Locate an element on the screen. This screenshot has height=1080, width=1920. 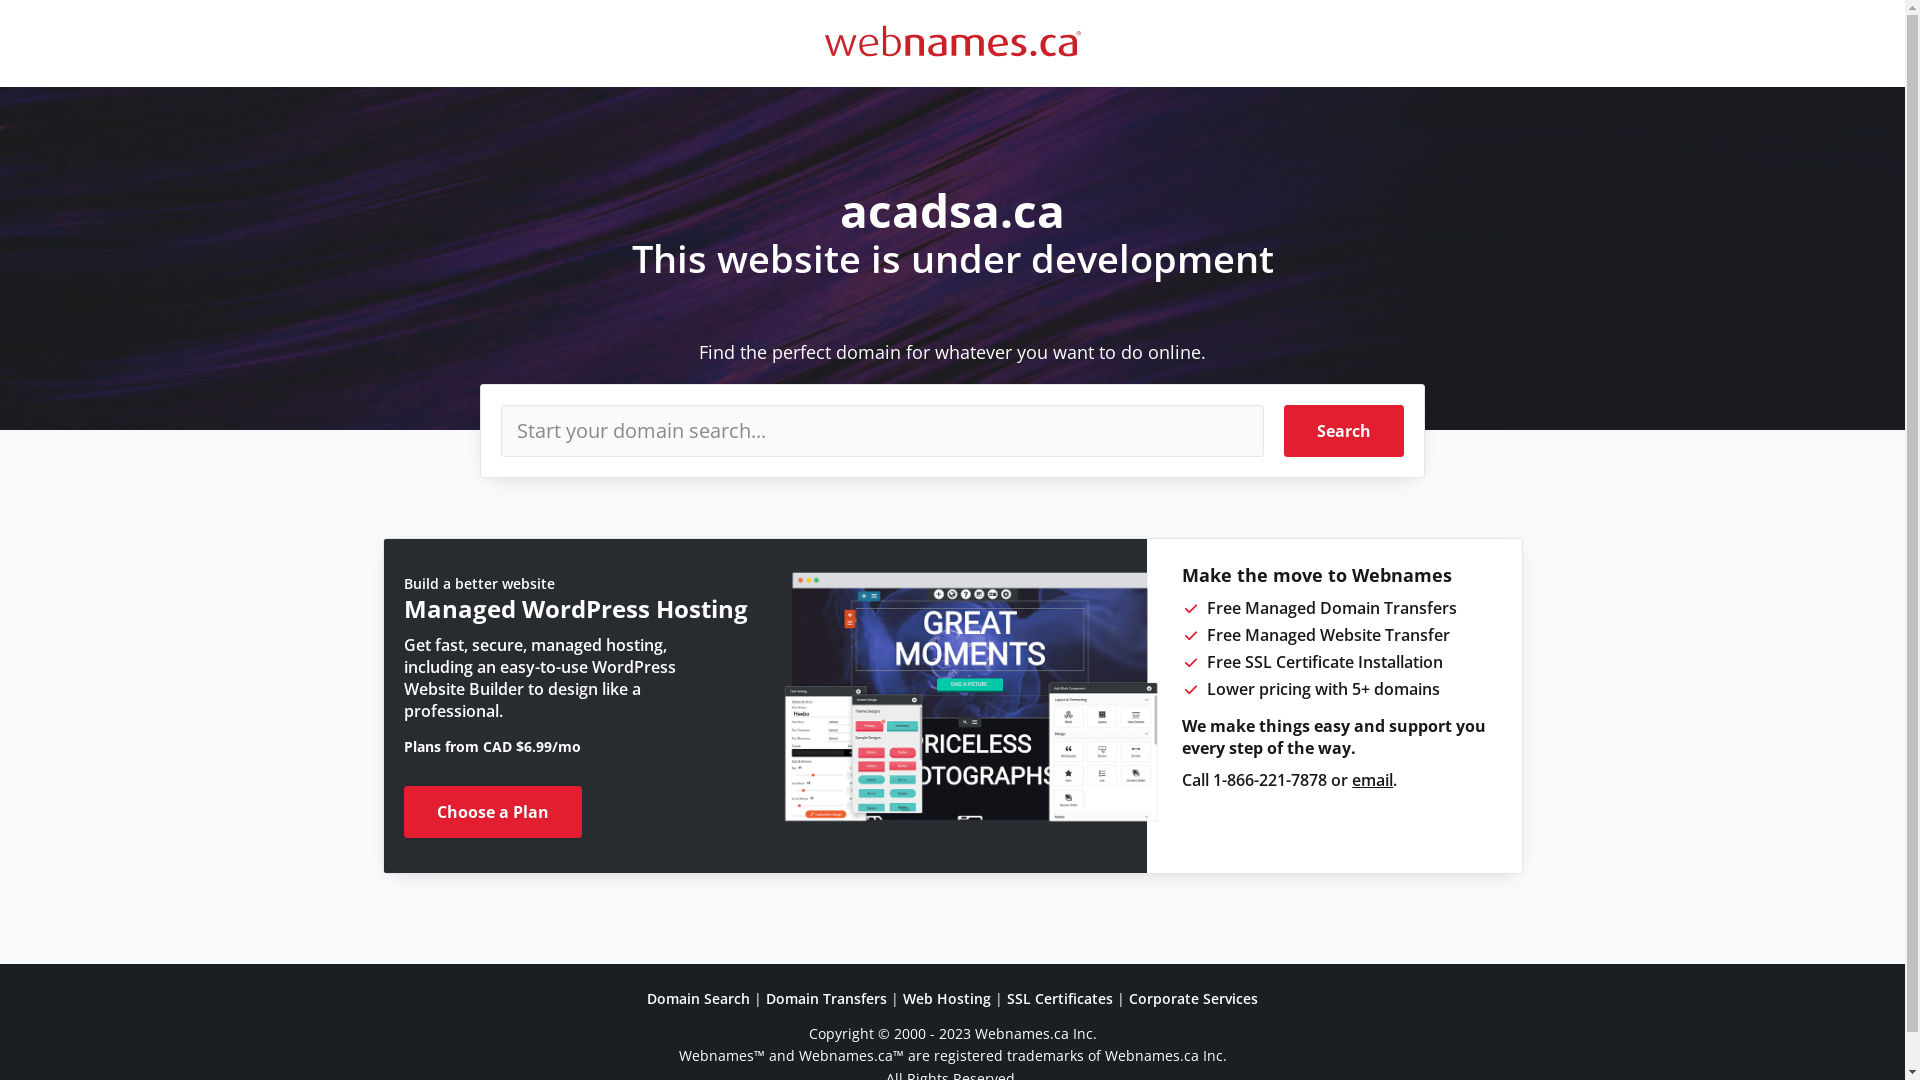
Domain Search is located at coordinates (698, 998).